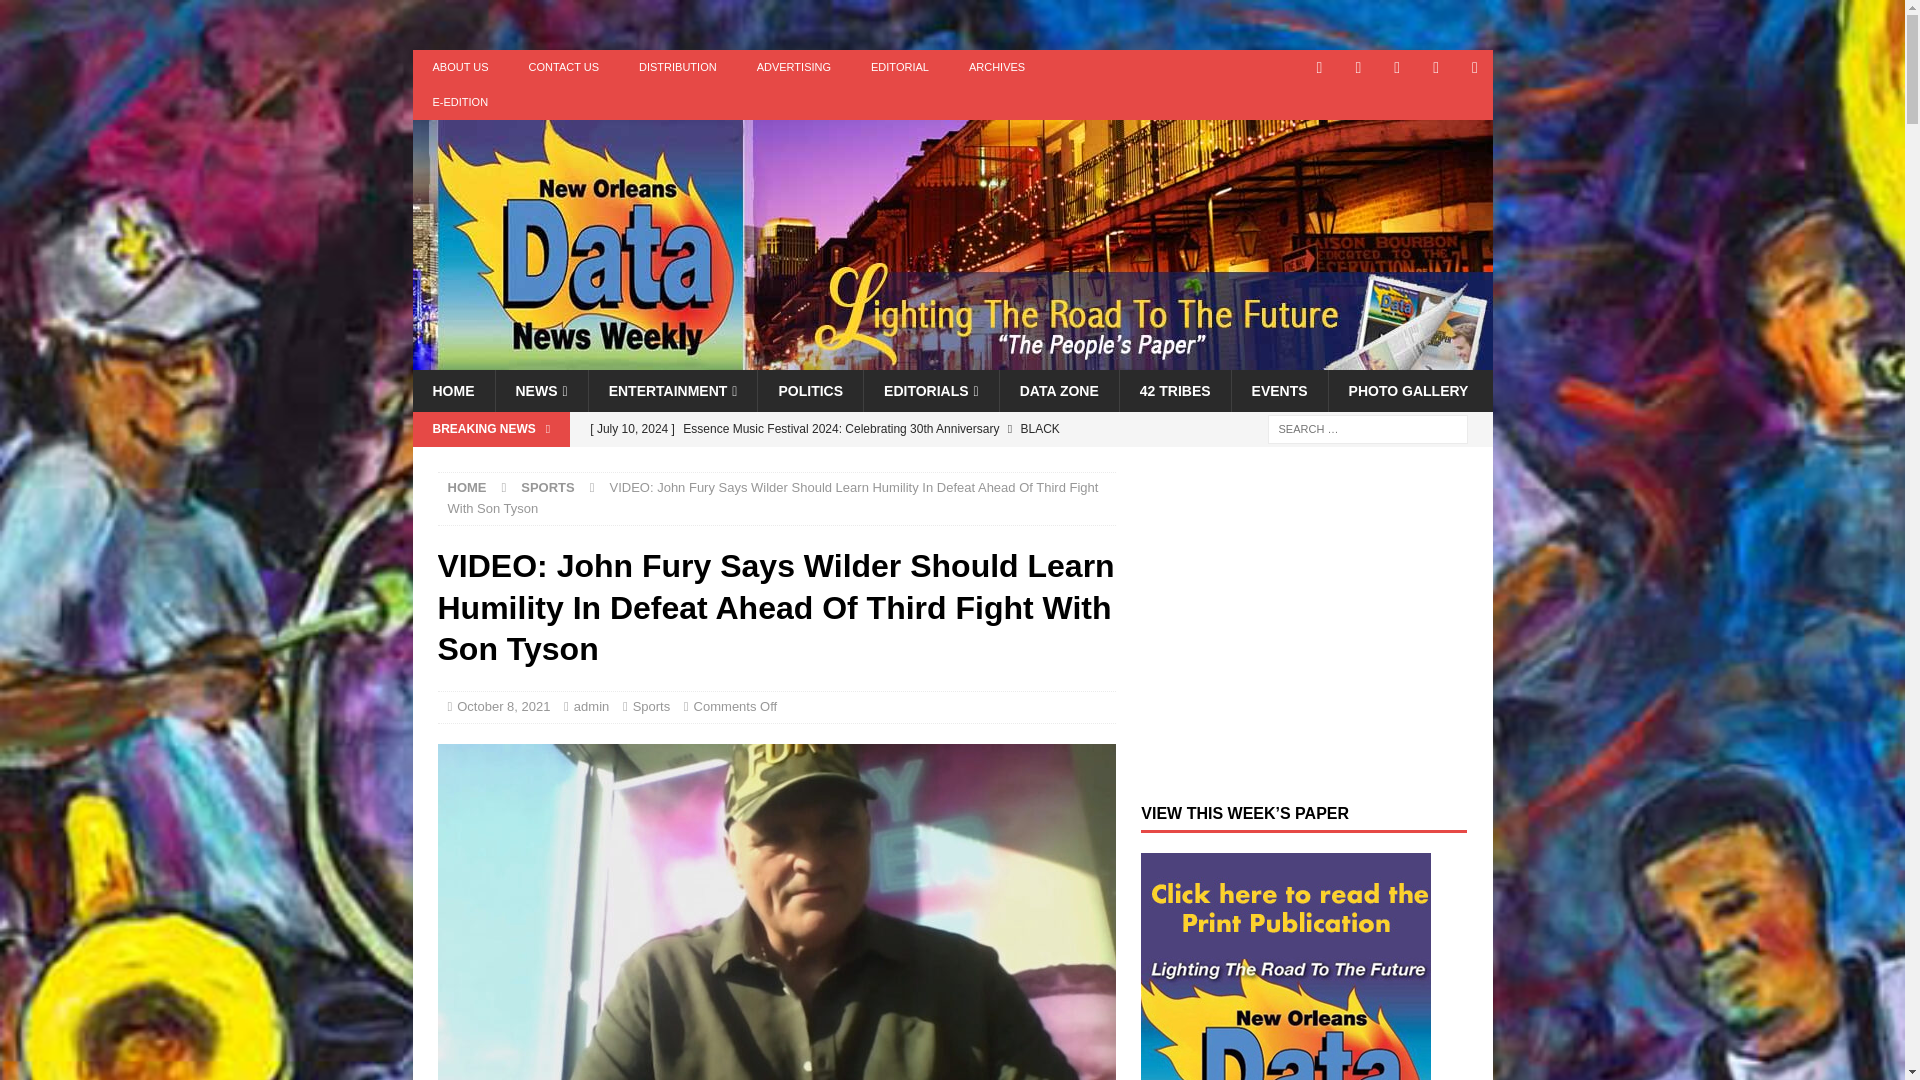 This screenshot has width=1920, height=1080. Describe the element at coordinates (899, 67) in the screenshot. I see `EDITORIAL` at that location.